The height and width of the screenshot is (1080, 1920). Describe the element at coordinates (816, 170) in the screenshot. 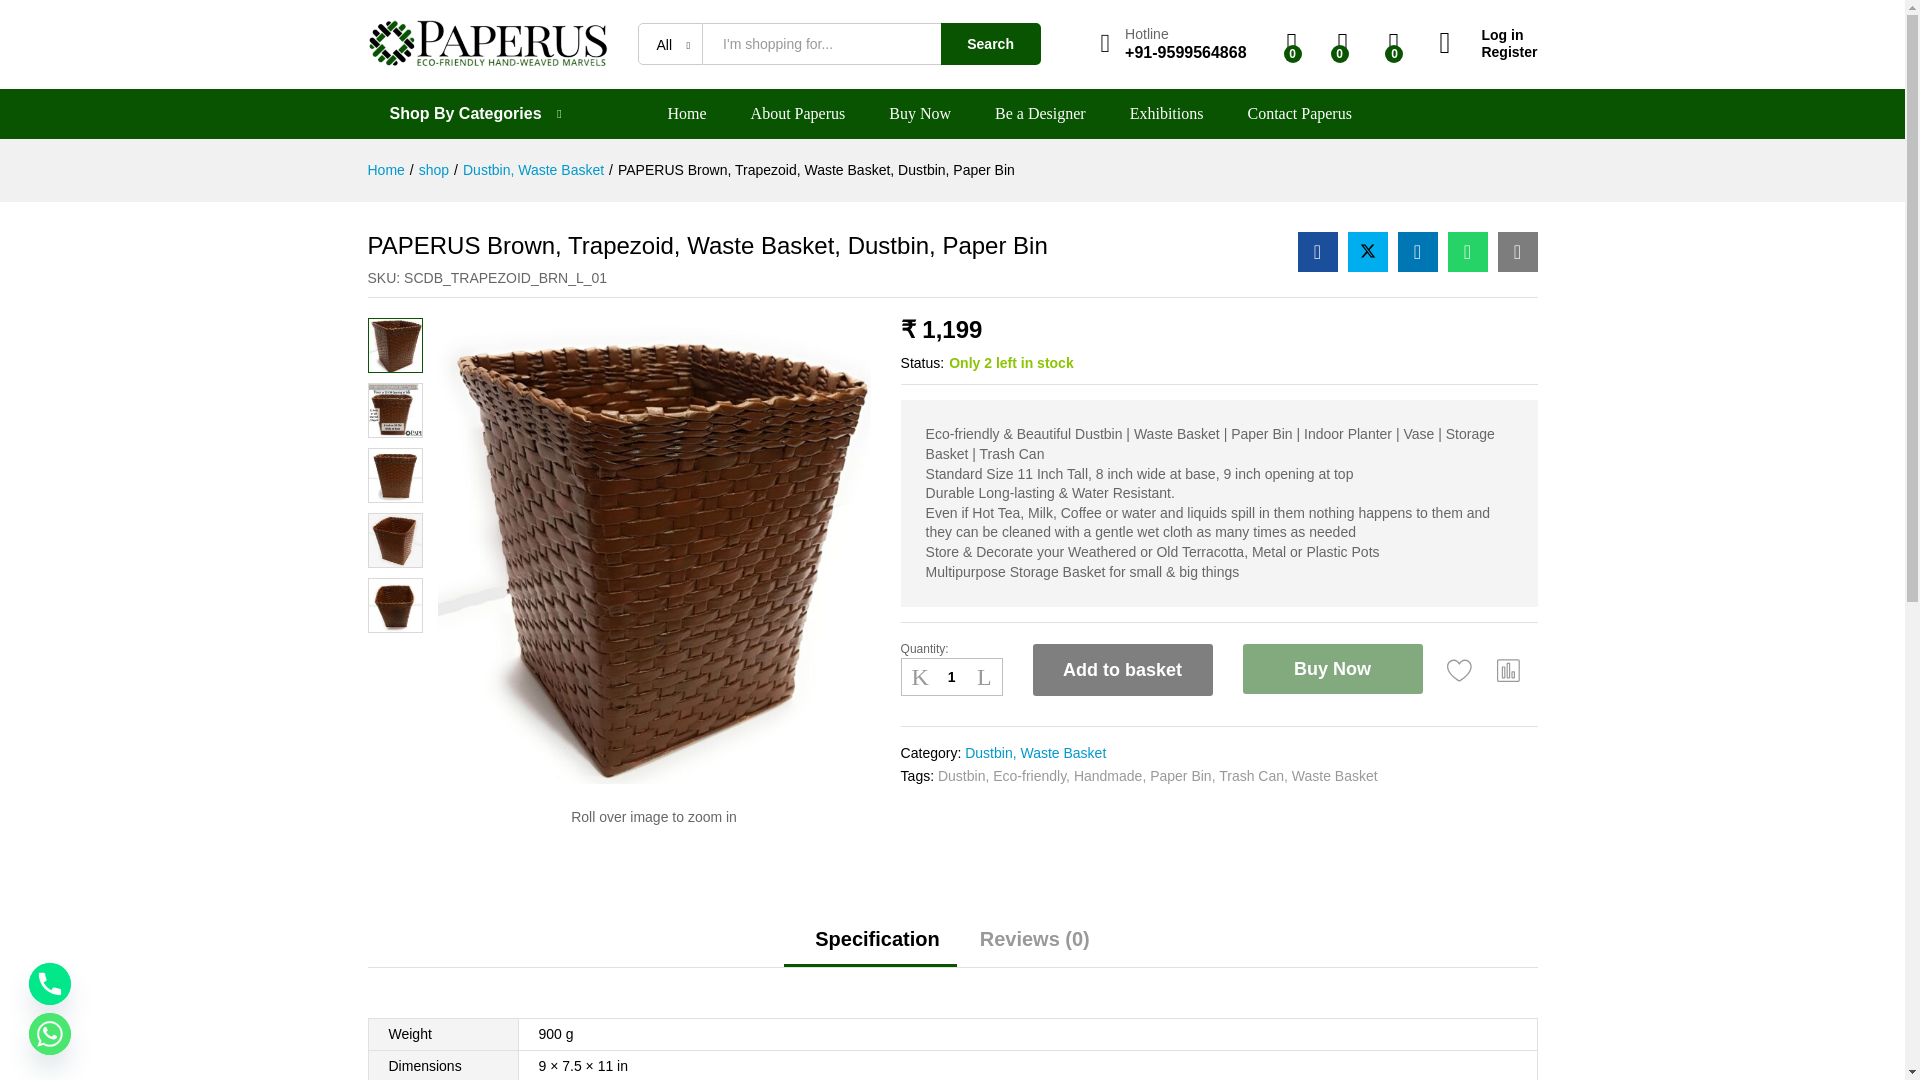

I see `PAPERUS Brown, Trapezoid, Waste Basket, Dustbin, Paper Bin` at that location.